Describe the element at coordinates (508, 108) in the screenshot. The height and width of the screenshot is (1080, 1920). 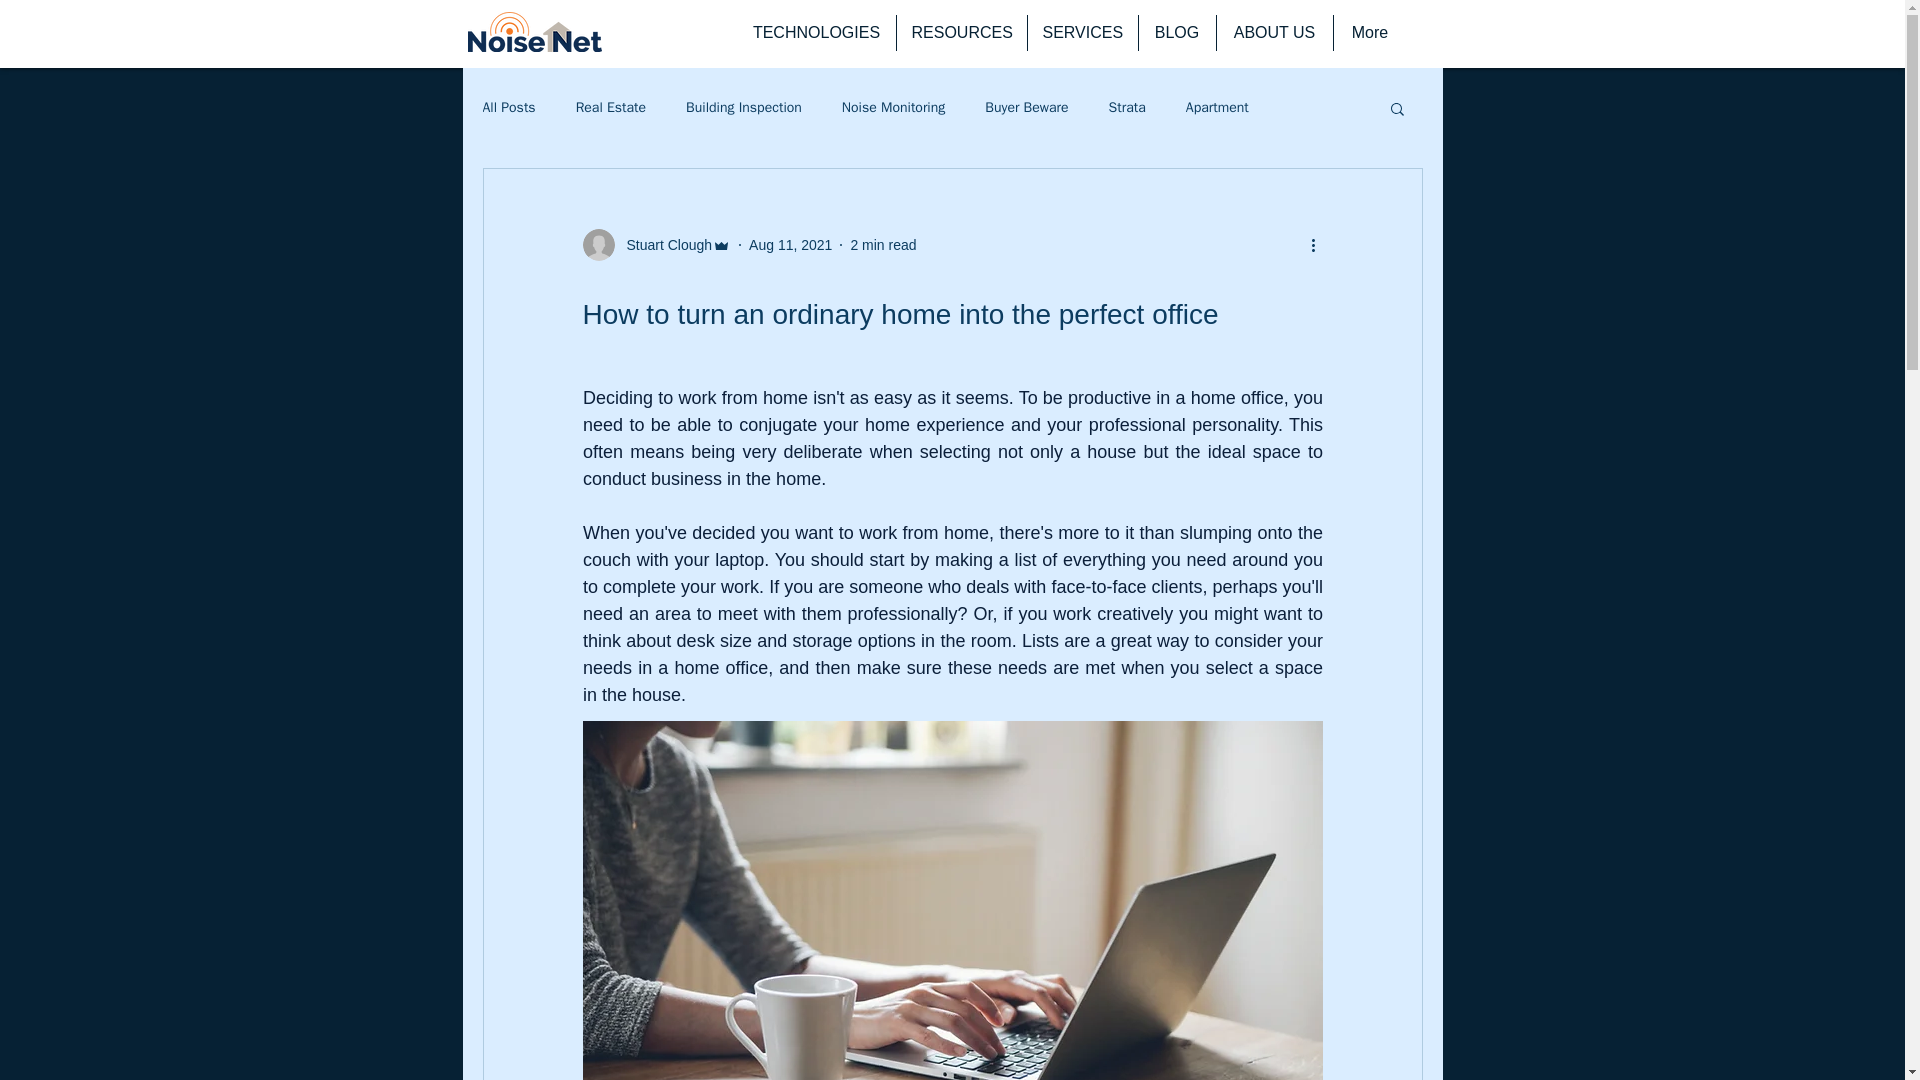
I see `All Posts` at that location.